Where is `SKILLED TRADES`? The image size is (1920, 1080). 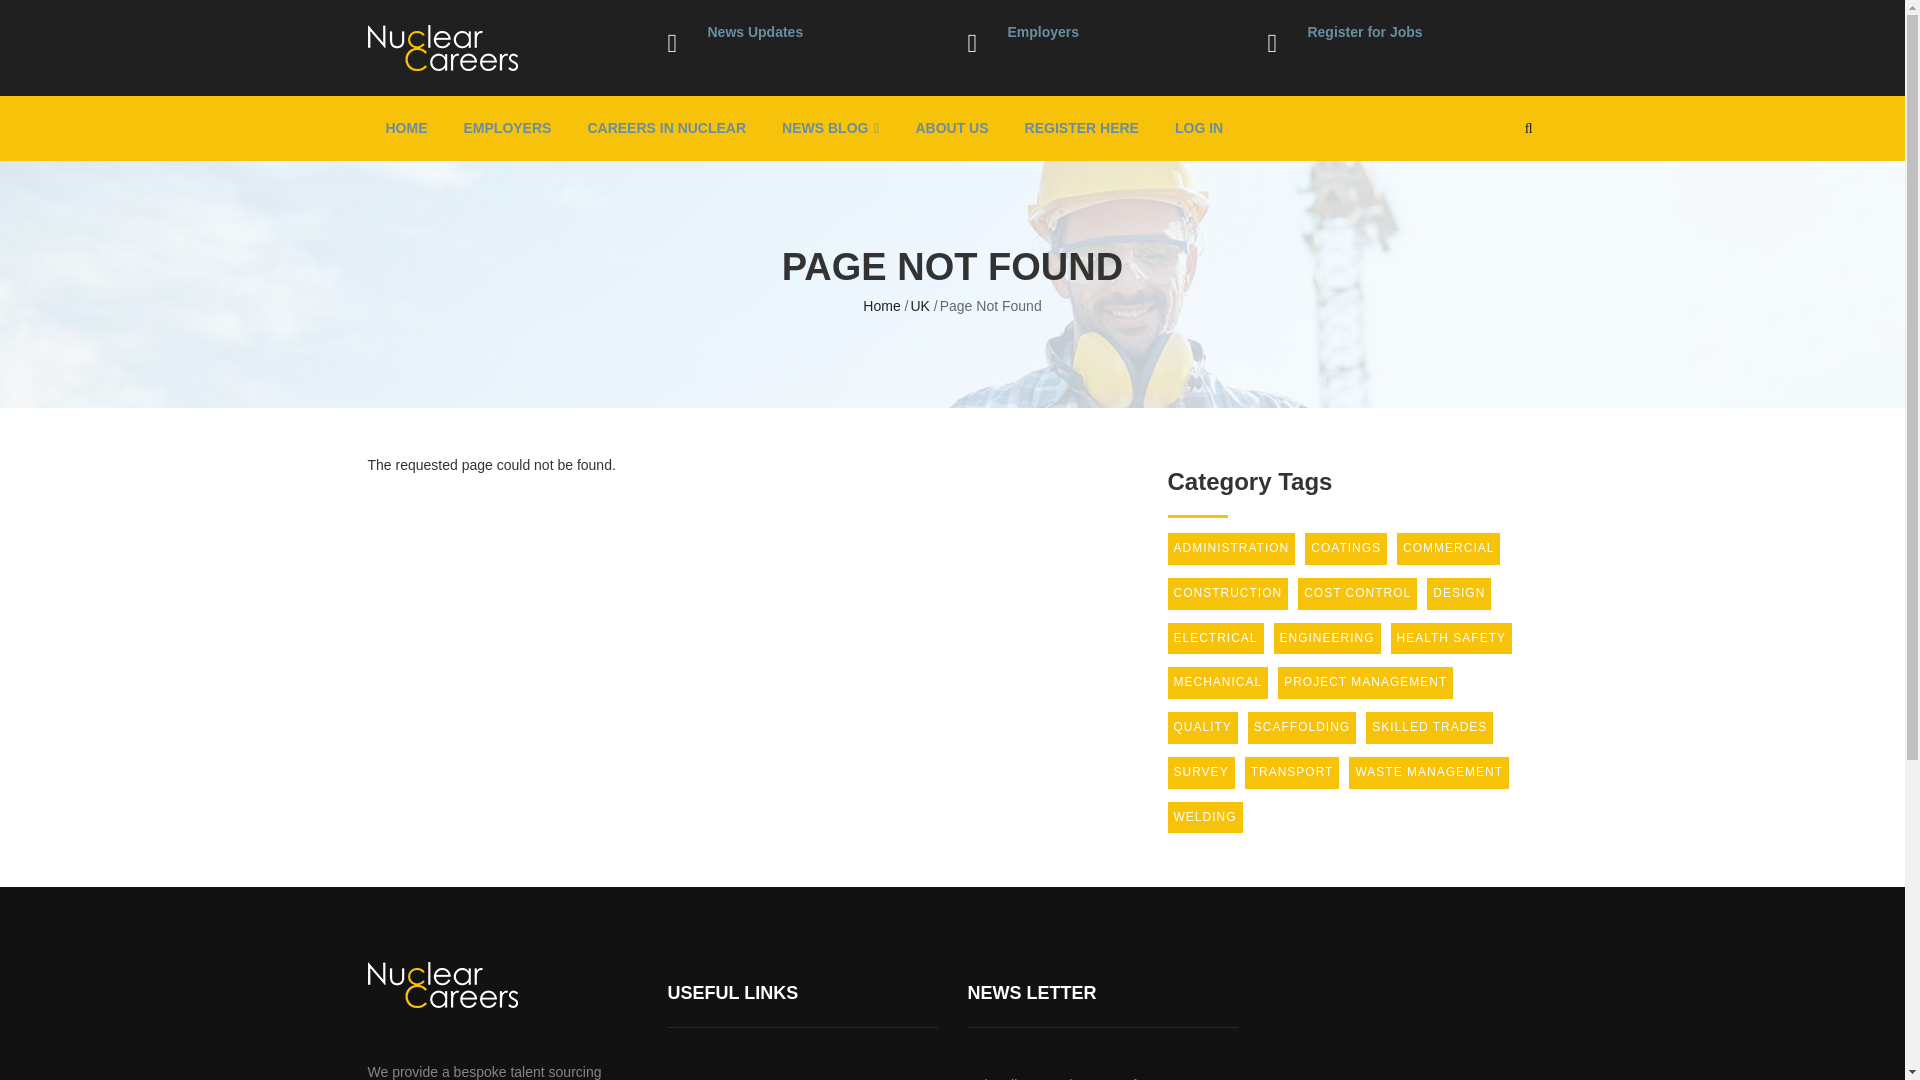
SKILLED TRADES is located at coordinates (1429, 728).